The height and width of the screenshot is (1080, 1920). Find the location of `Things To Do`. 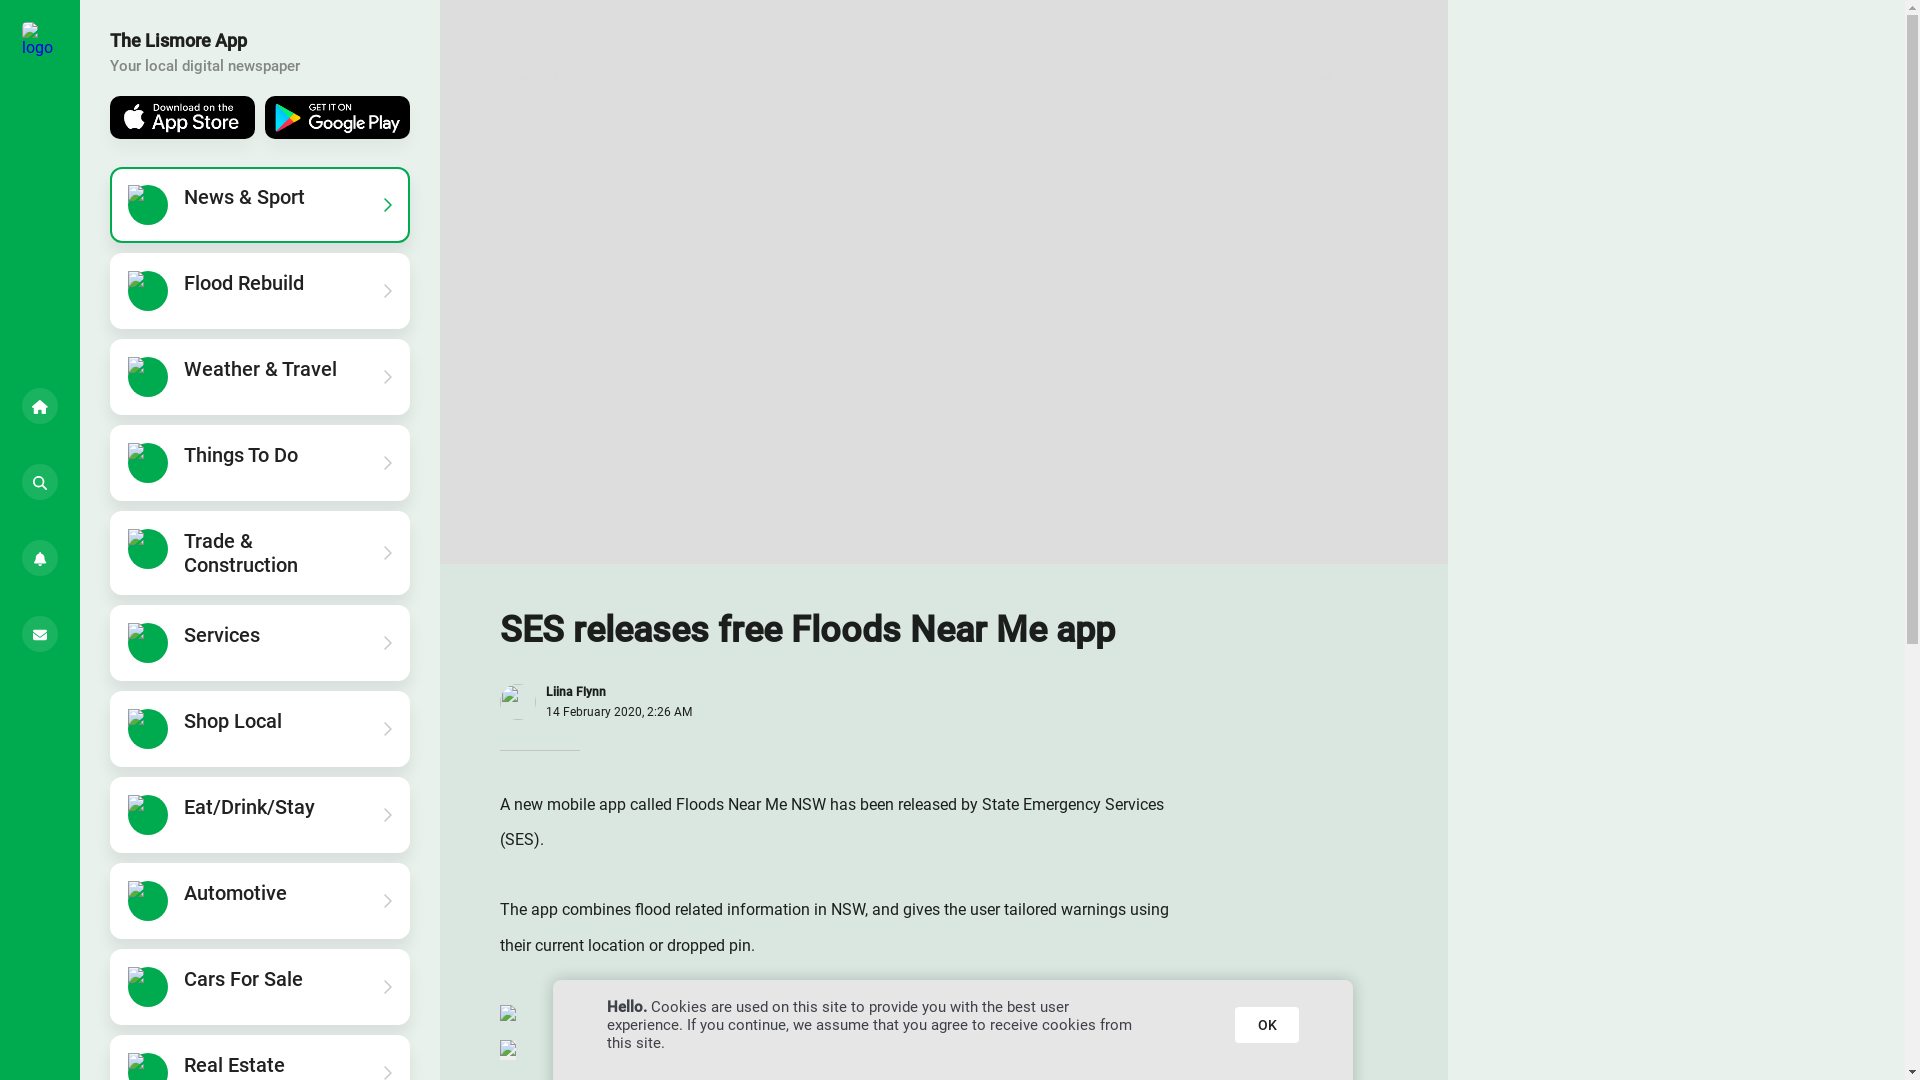

Things To Do is located at coordinates (260, 463).